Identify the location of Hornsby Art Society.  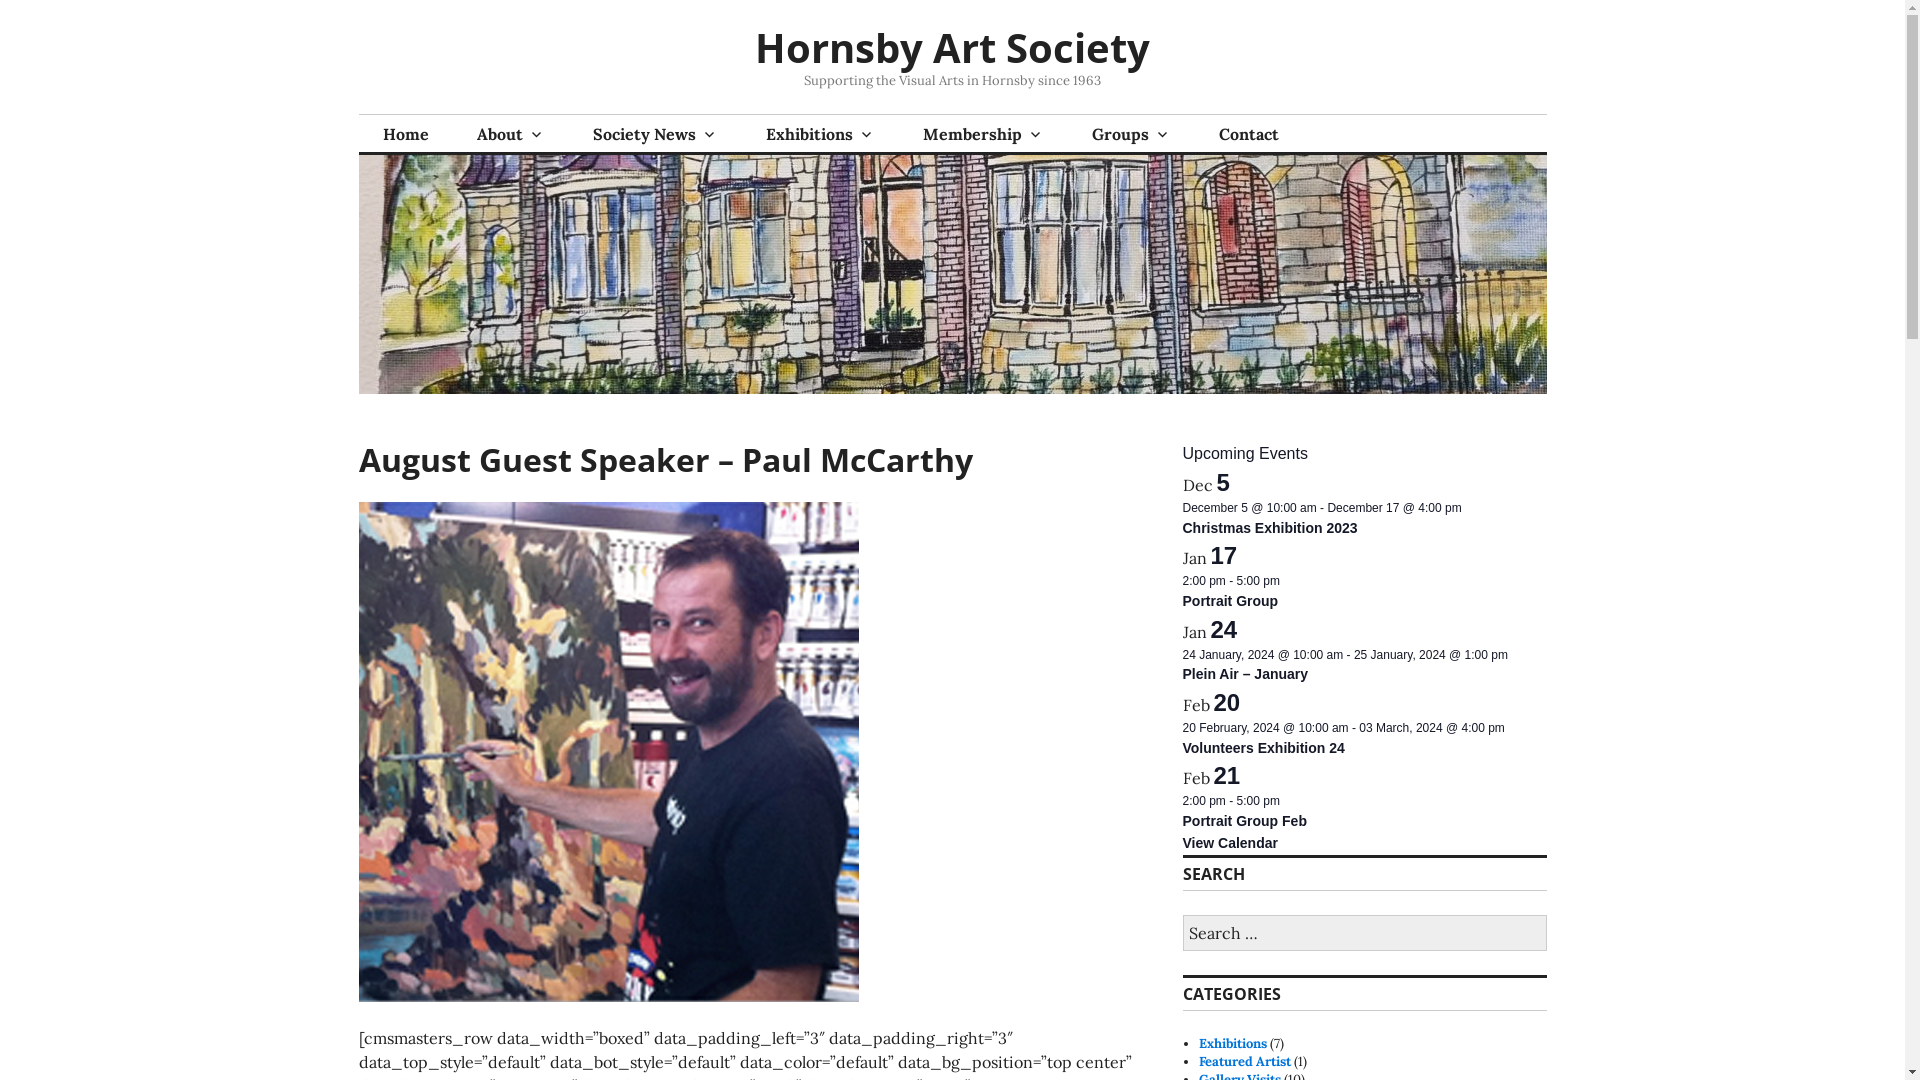
(952, 48).